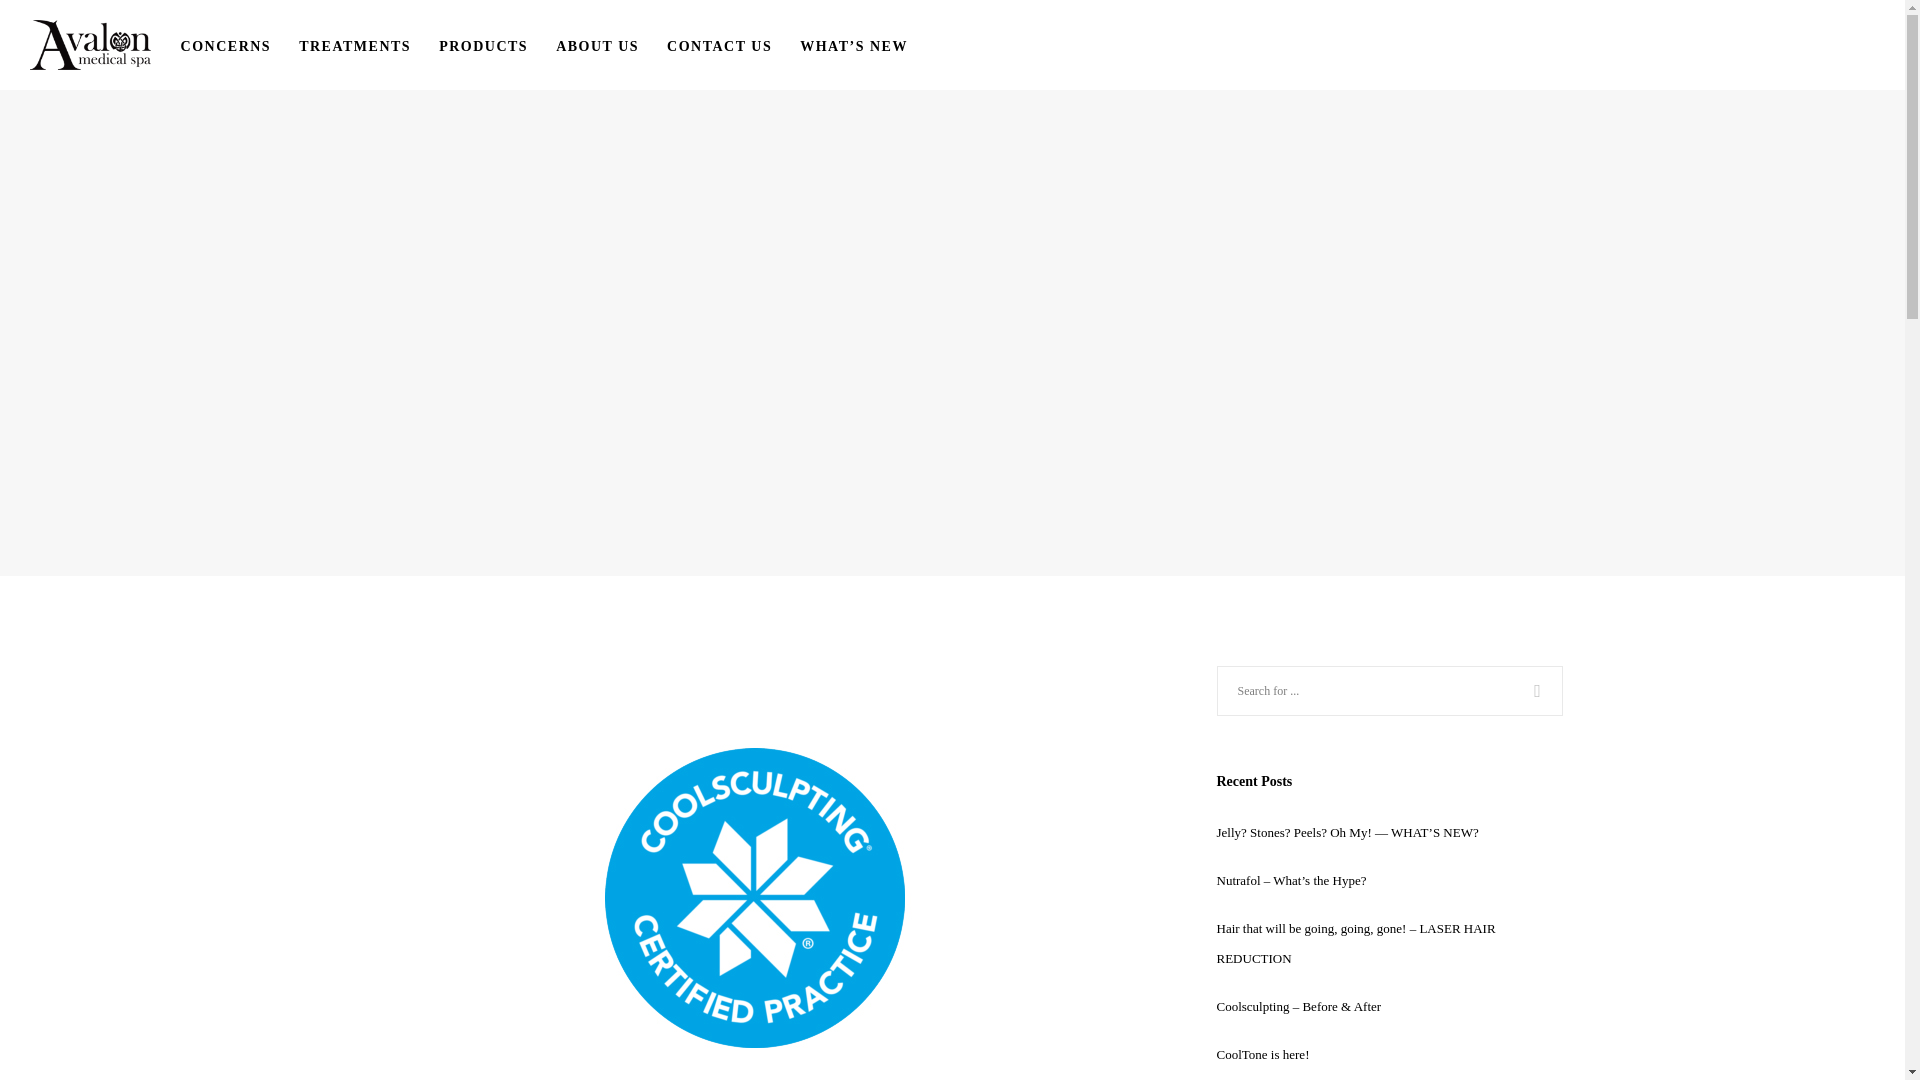 This screenshot has width=1920, height=1080. Describe the element at coordinates (240, 44) in the screenshot. I see `CONCERNS` at that location.